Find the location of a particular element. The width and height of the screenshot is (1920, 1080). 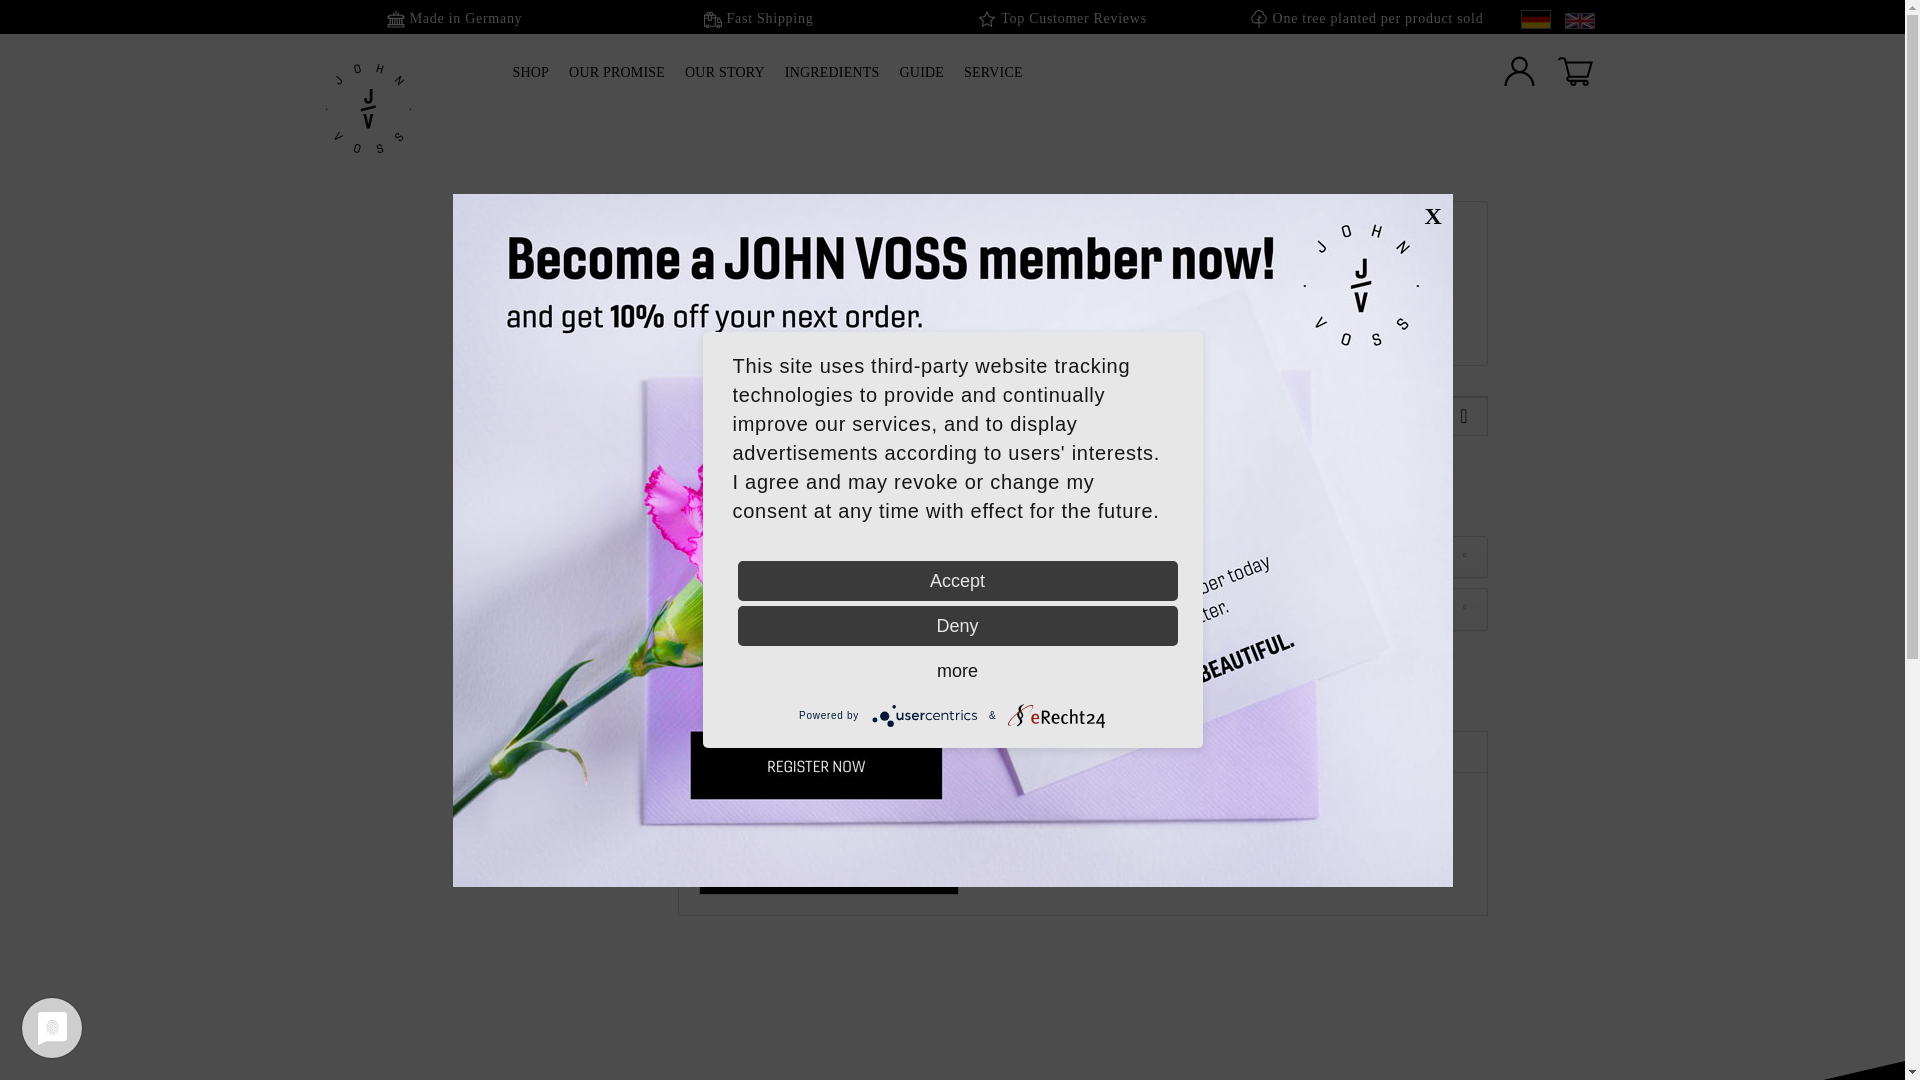

Service is located at coordinates (993, 81).